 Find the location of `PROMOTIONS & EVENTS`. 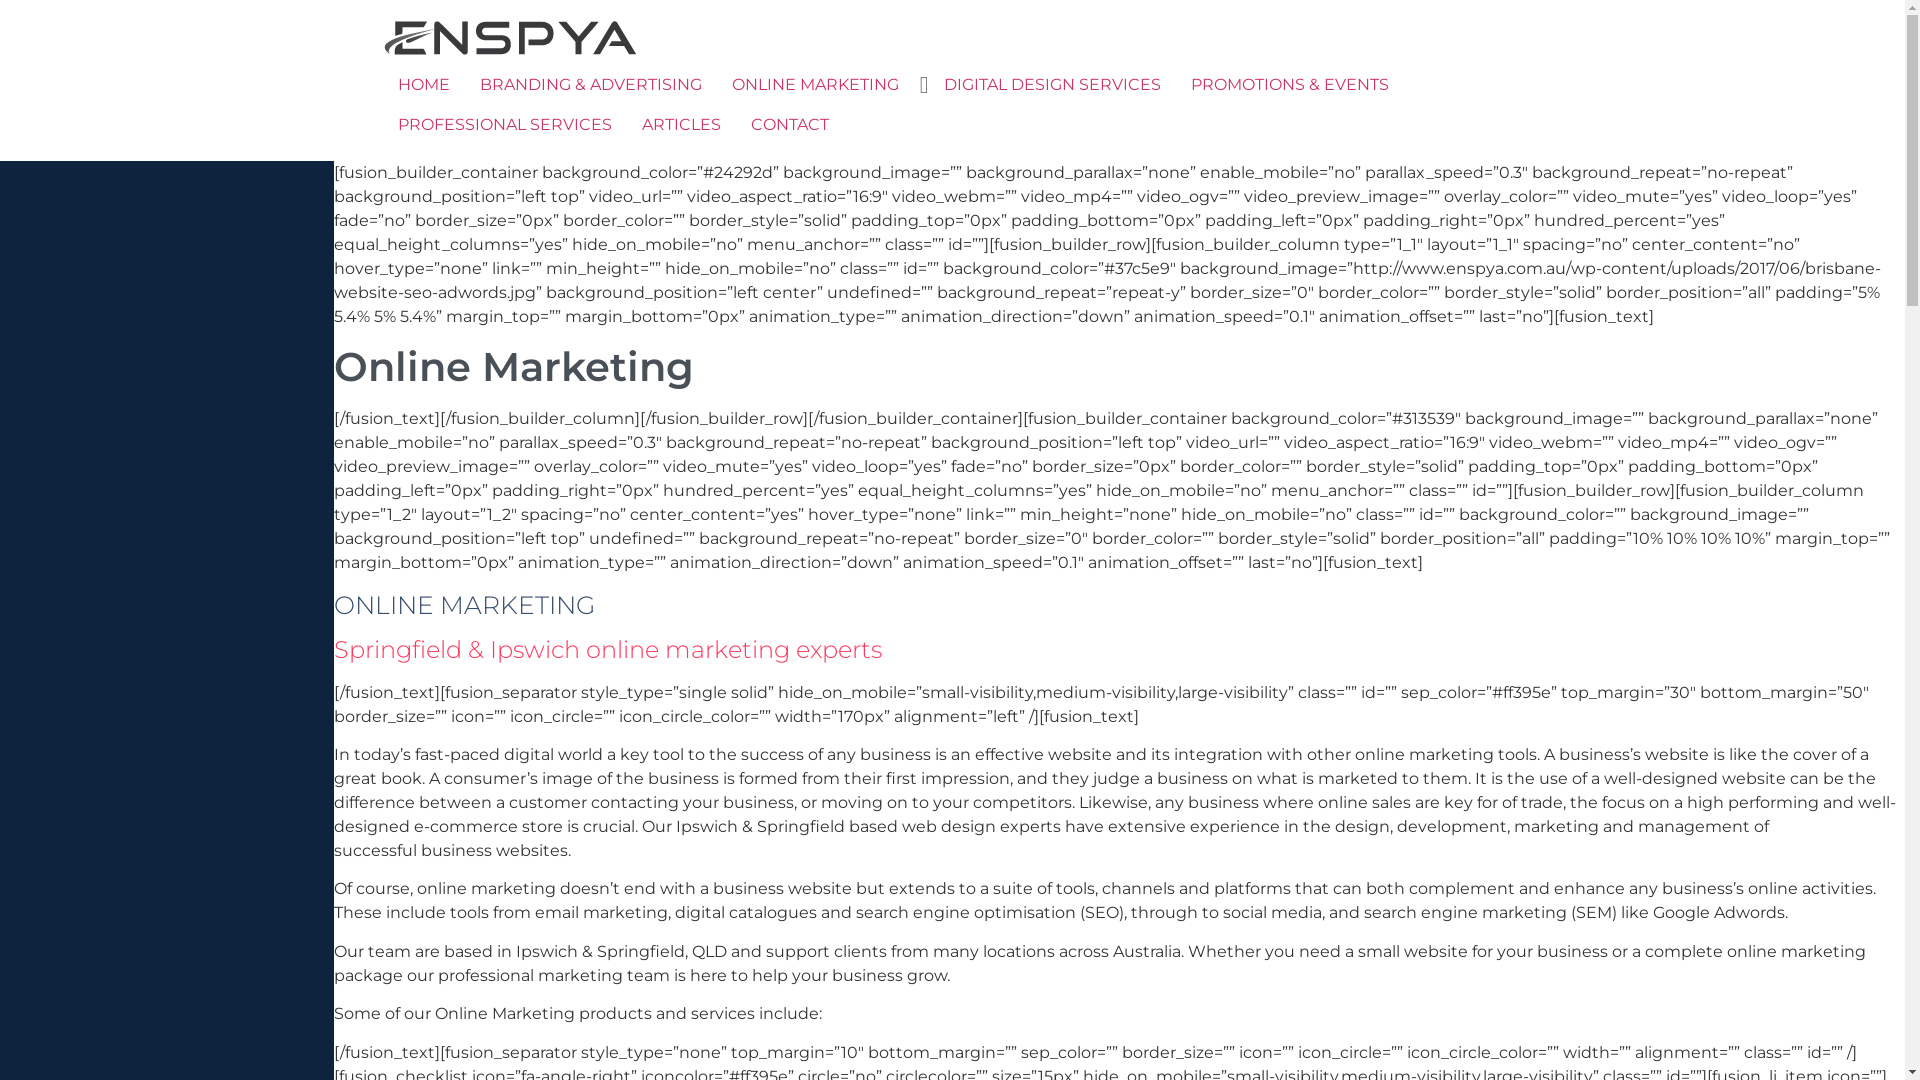

PROMOTIONS & EVENTS is located at coordinates (1290, 85).